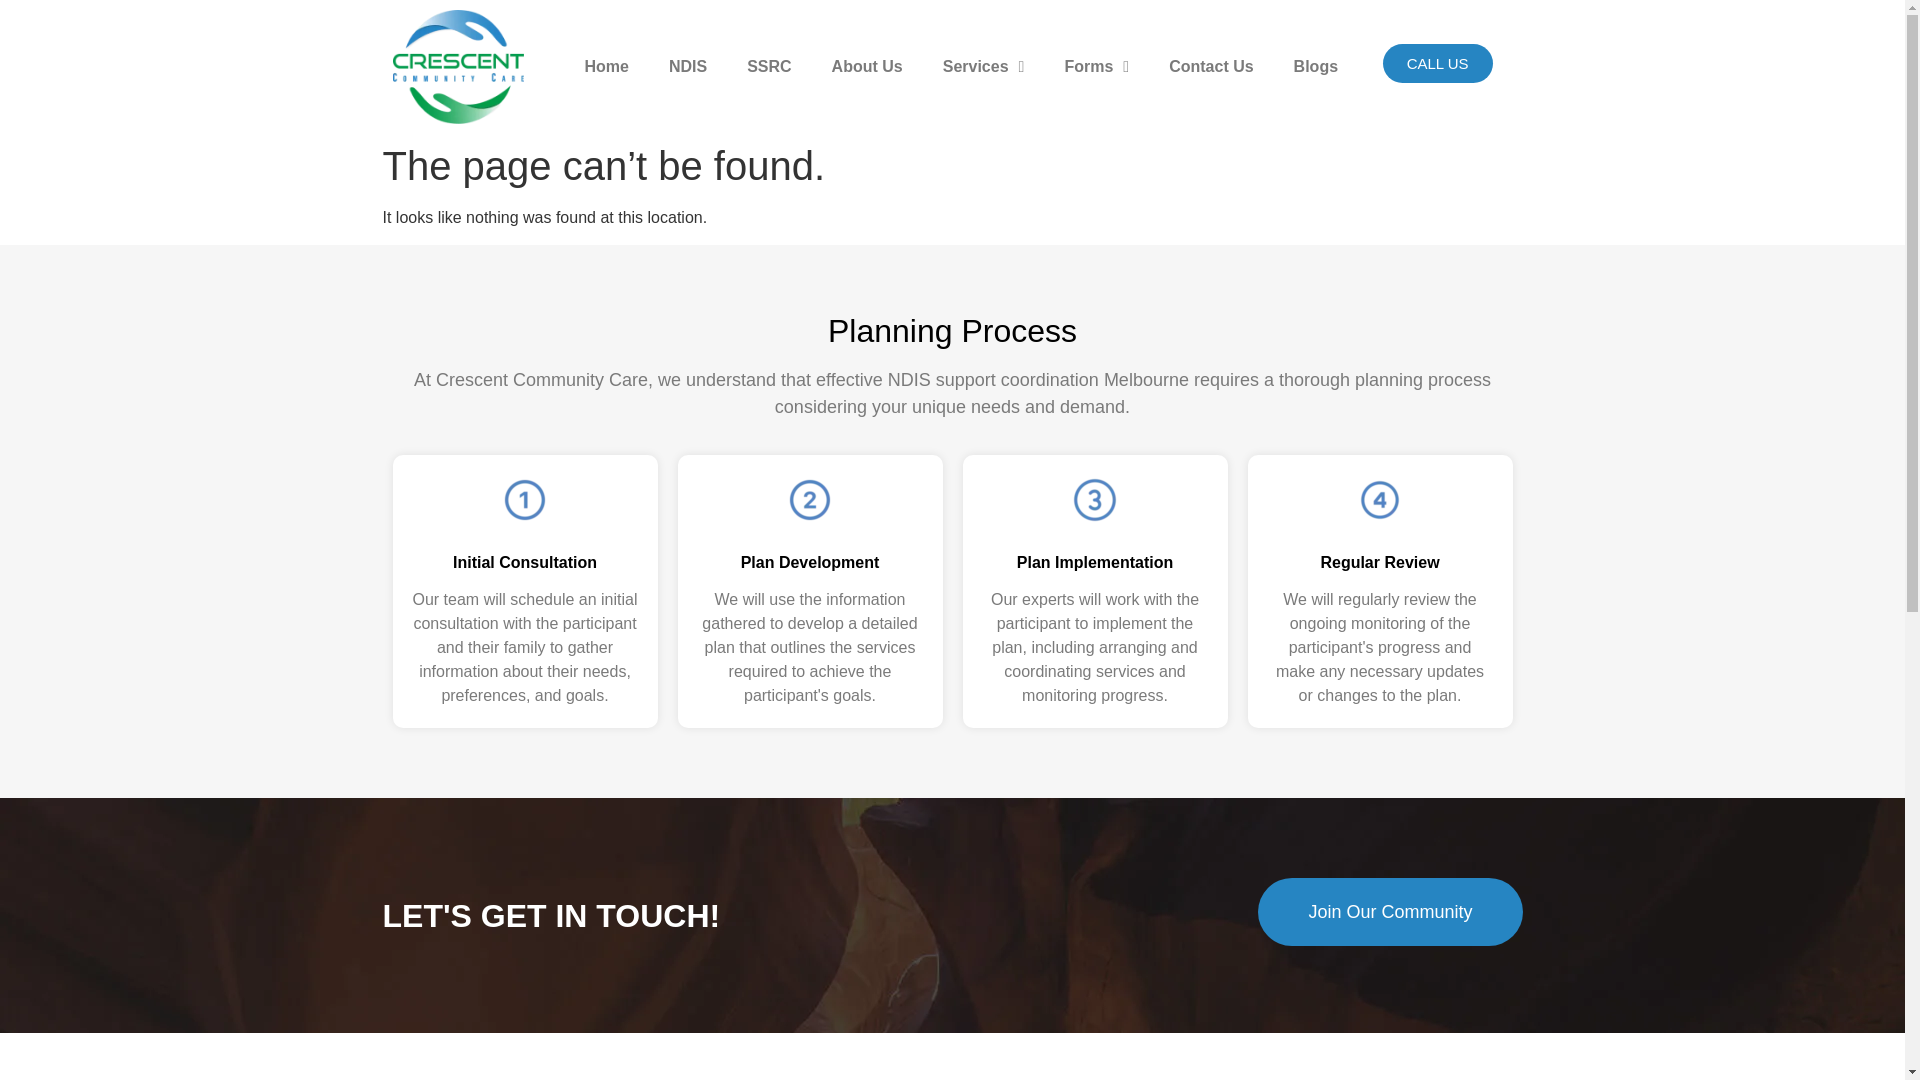 The image size is (1920, 1080). I want to click on Blogs, so click(1316, 66).